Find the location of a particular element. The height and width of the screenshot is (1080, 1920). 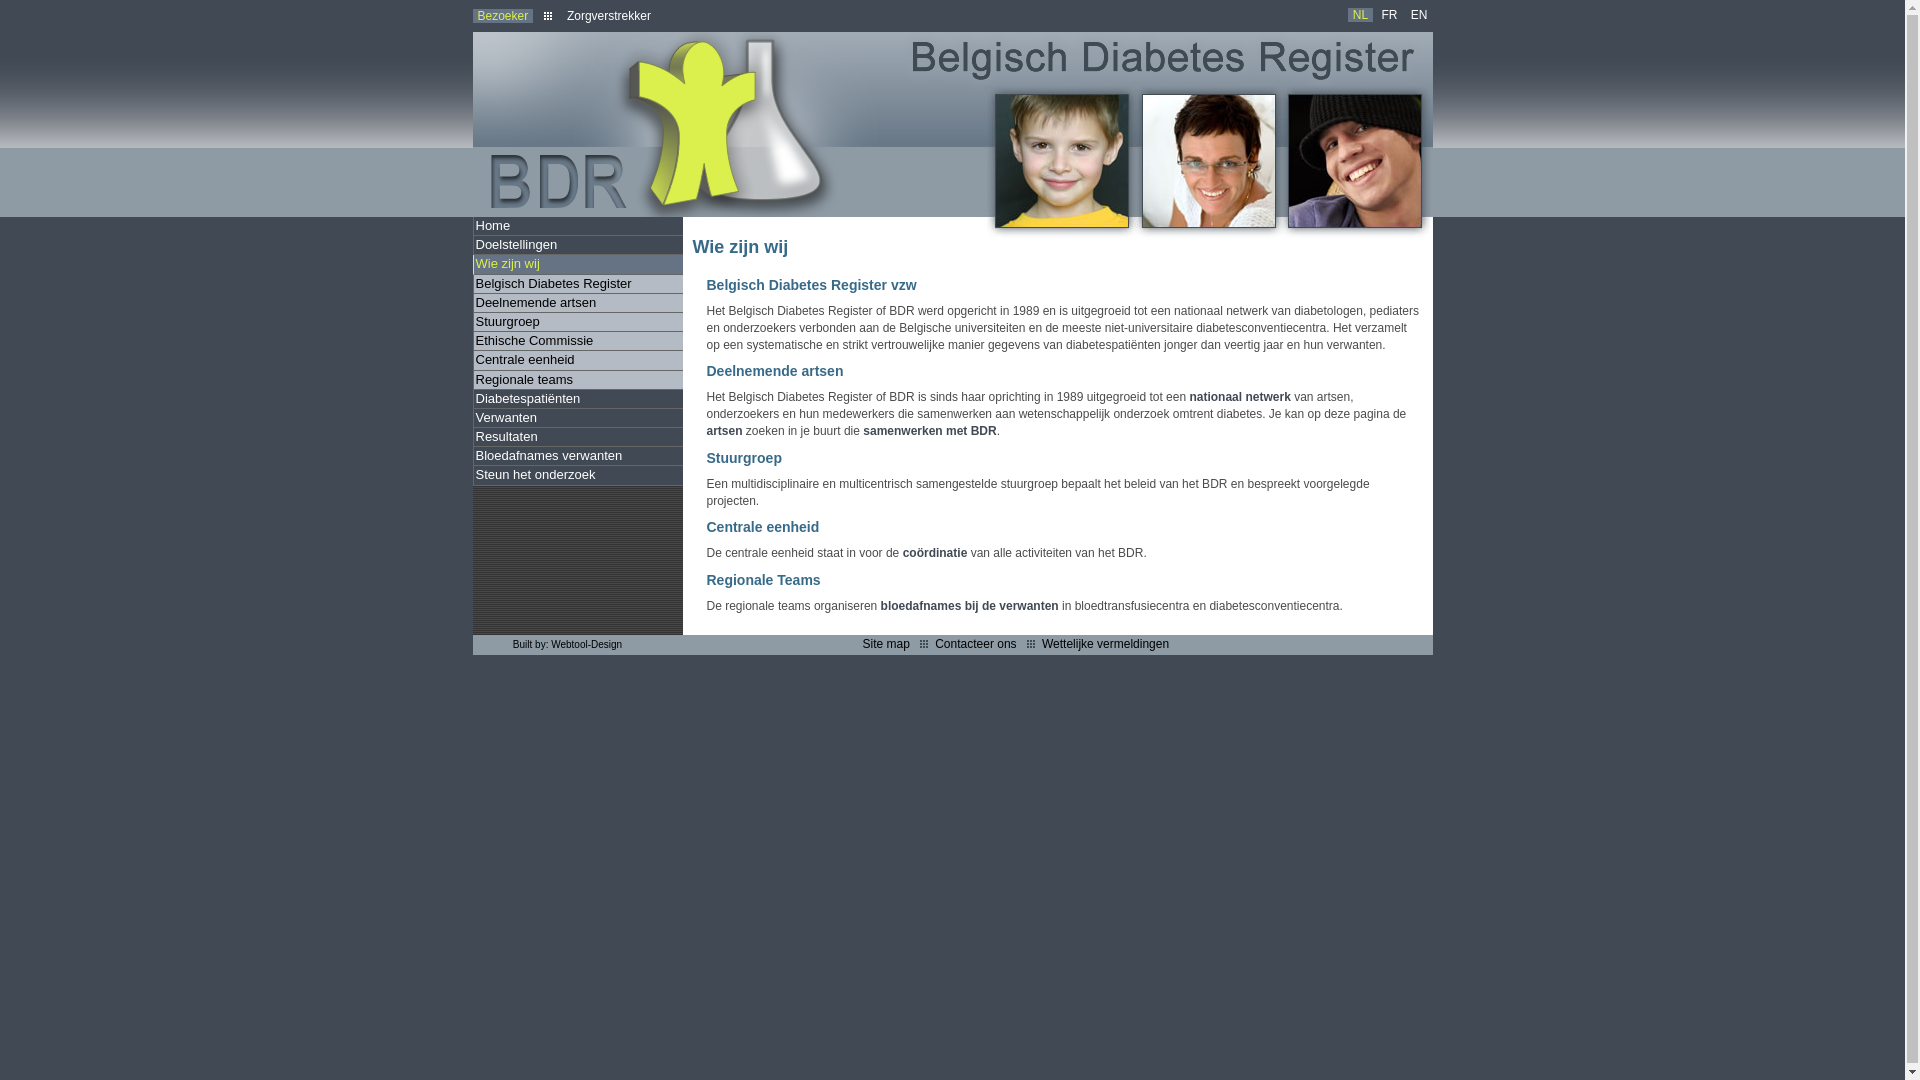

Zorgverstrekker is located at coordinates (609, 16).